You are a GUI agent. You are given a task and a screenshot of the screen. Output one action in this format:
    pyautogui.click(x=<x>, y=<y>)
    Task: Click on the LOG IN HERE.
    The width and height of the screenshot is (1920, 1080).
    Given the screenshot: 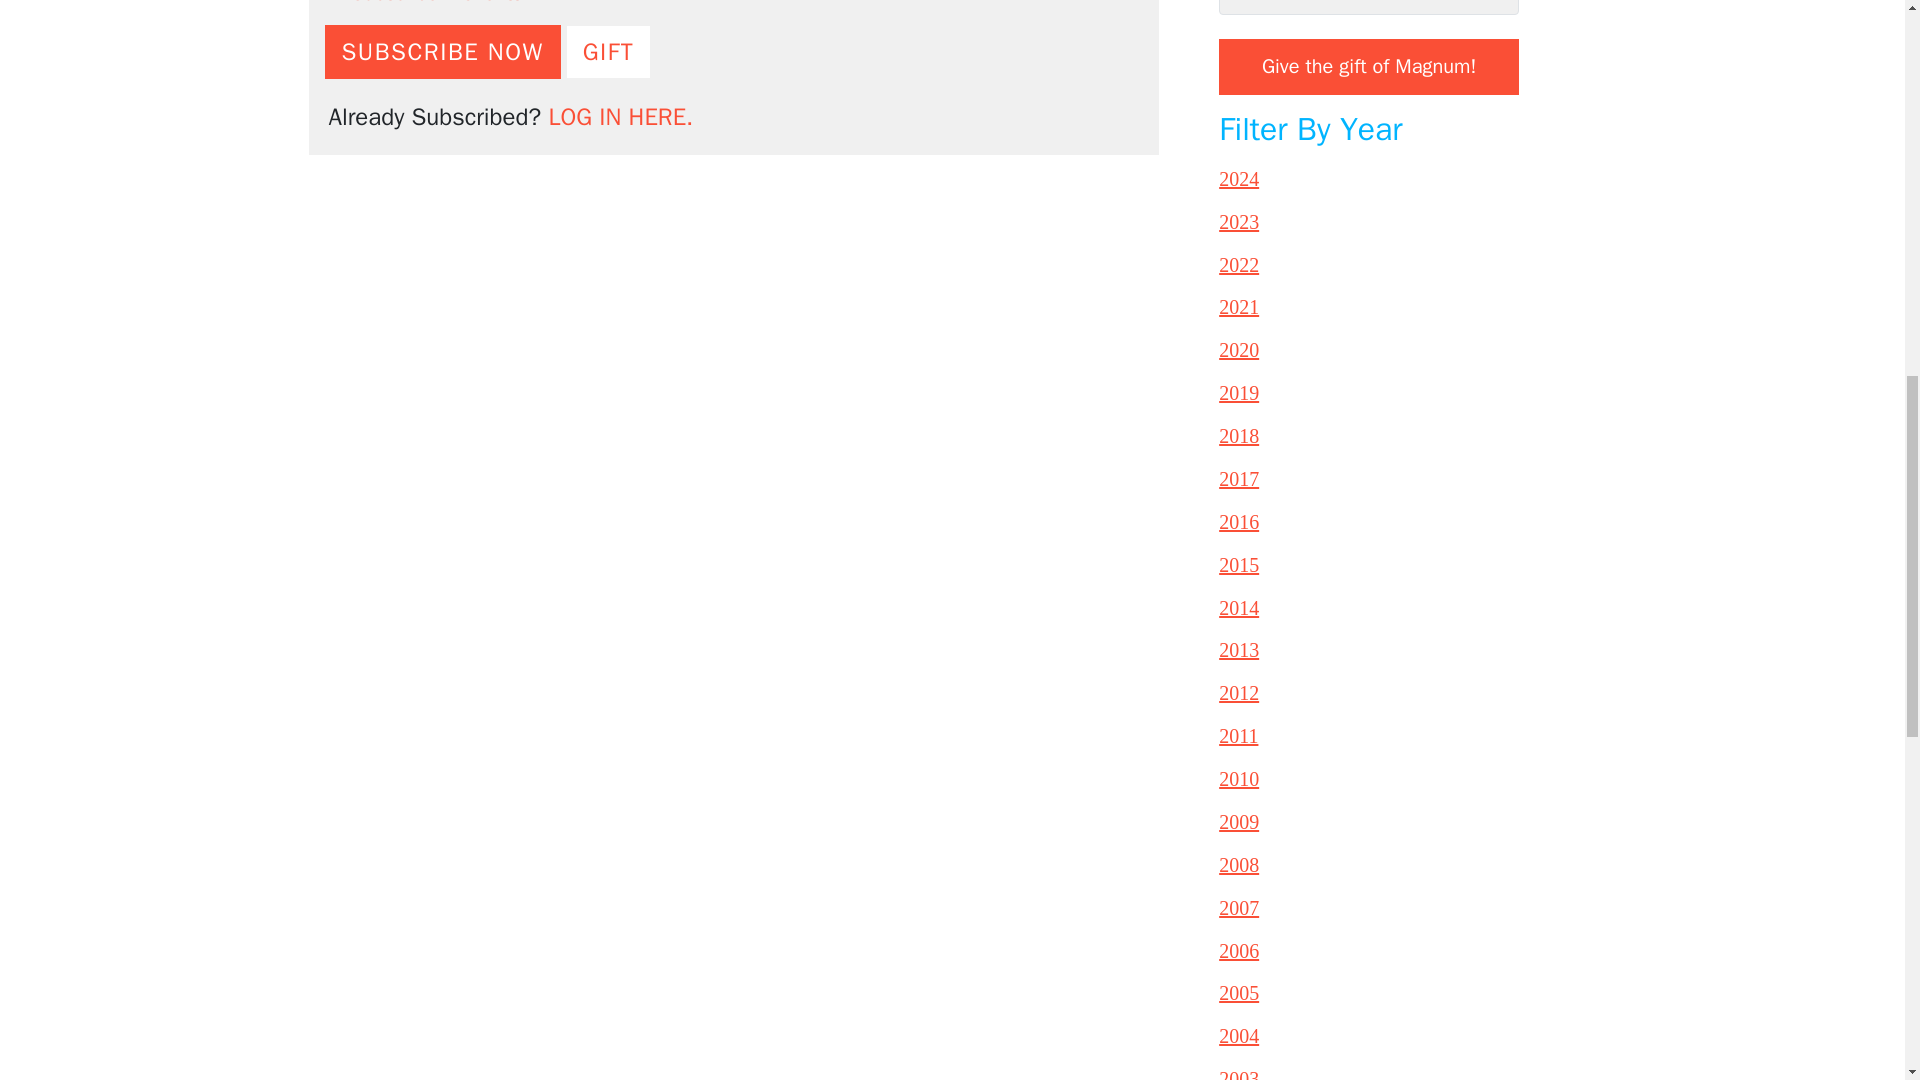 What is the action you would take?
    pyautogui.click(x=620, y=116)
    